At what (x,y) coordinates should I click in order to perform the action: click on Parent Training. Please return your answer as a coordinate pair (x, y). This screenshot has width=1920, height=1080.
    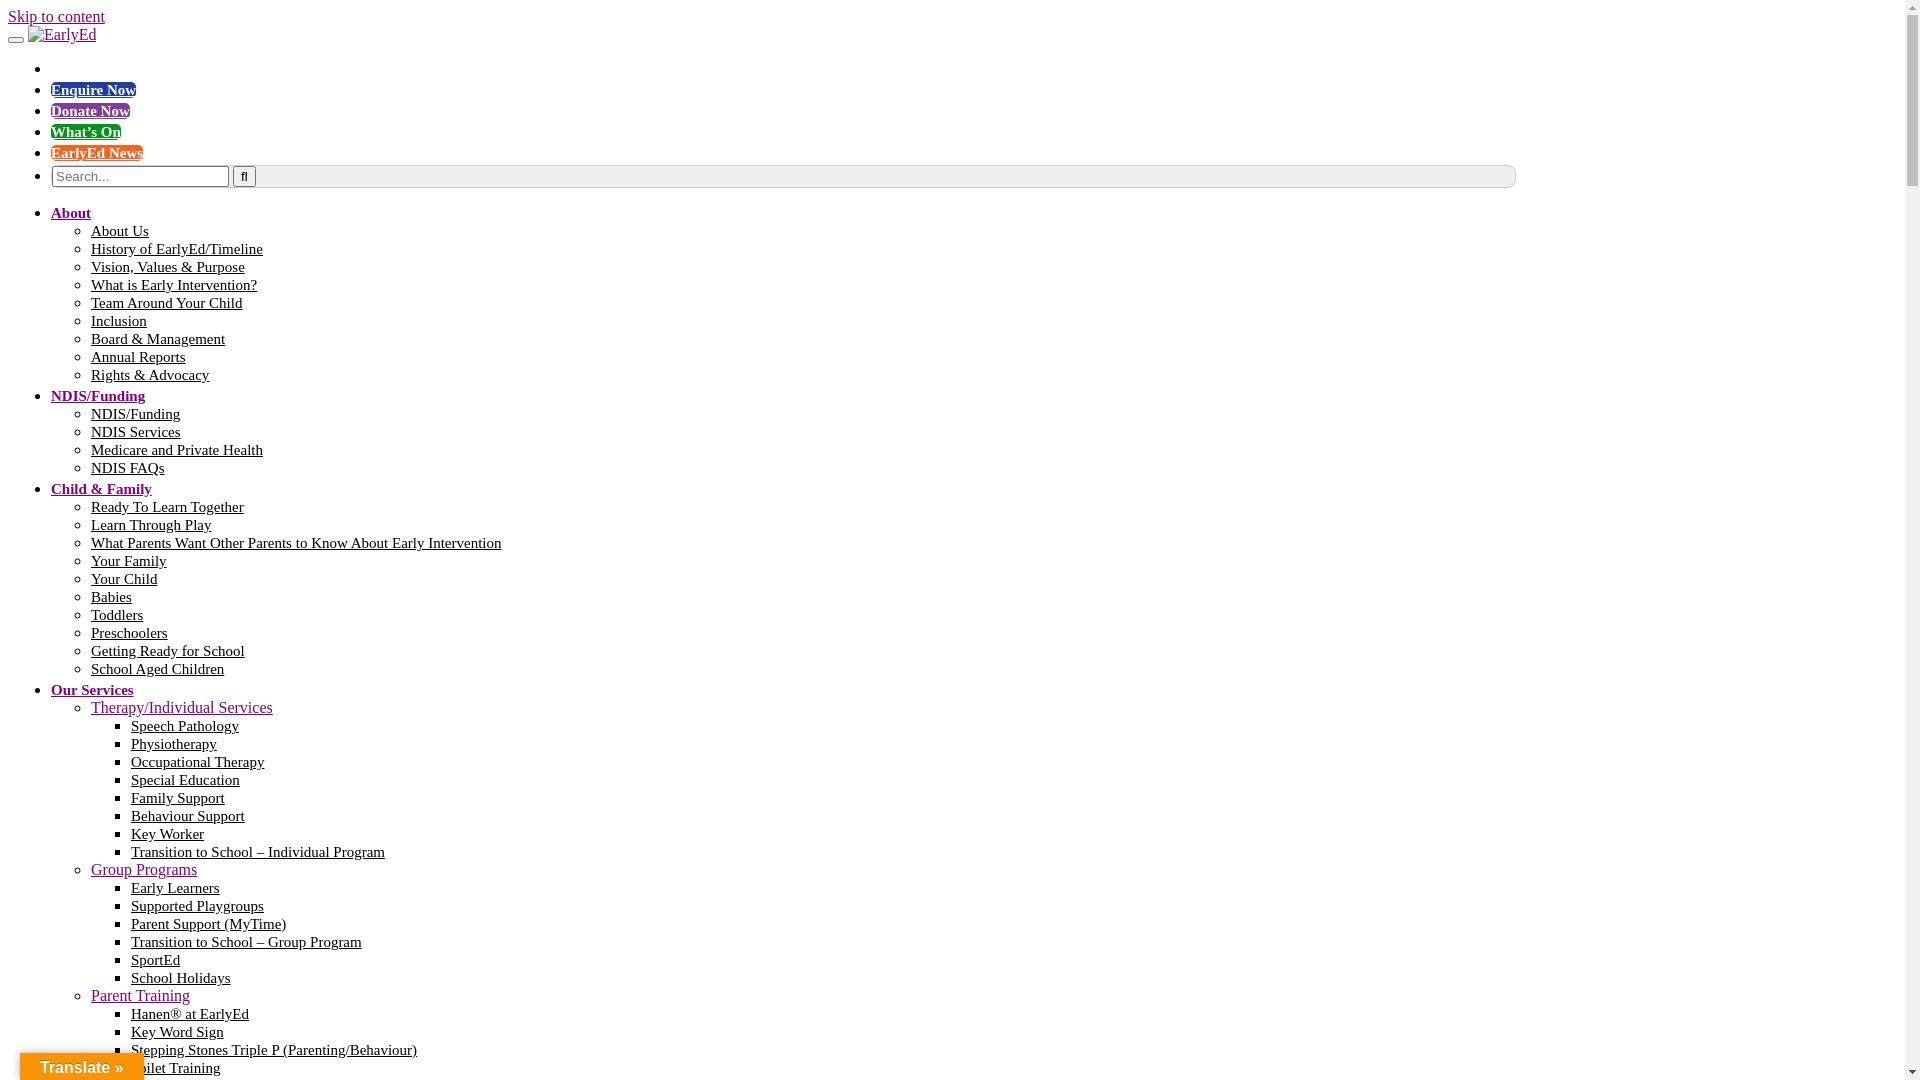
    Looking at the image, I should click on (140, 996).